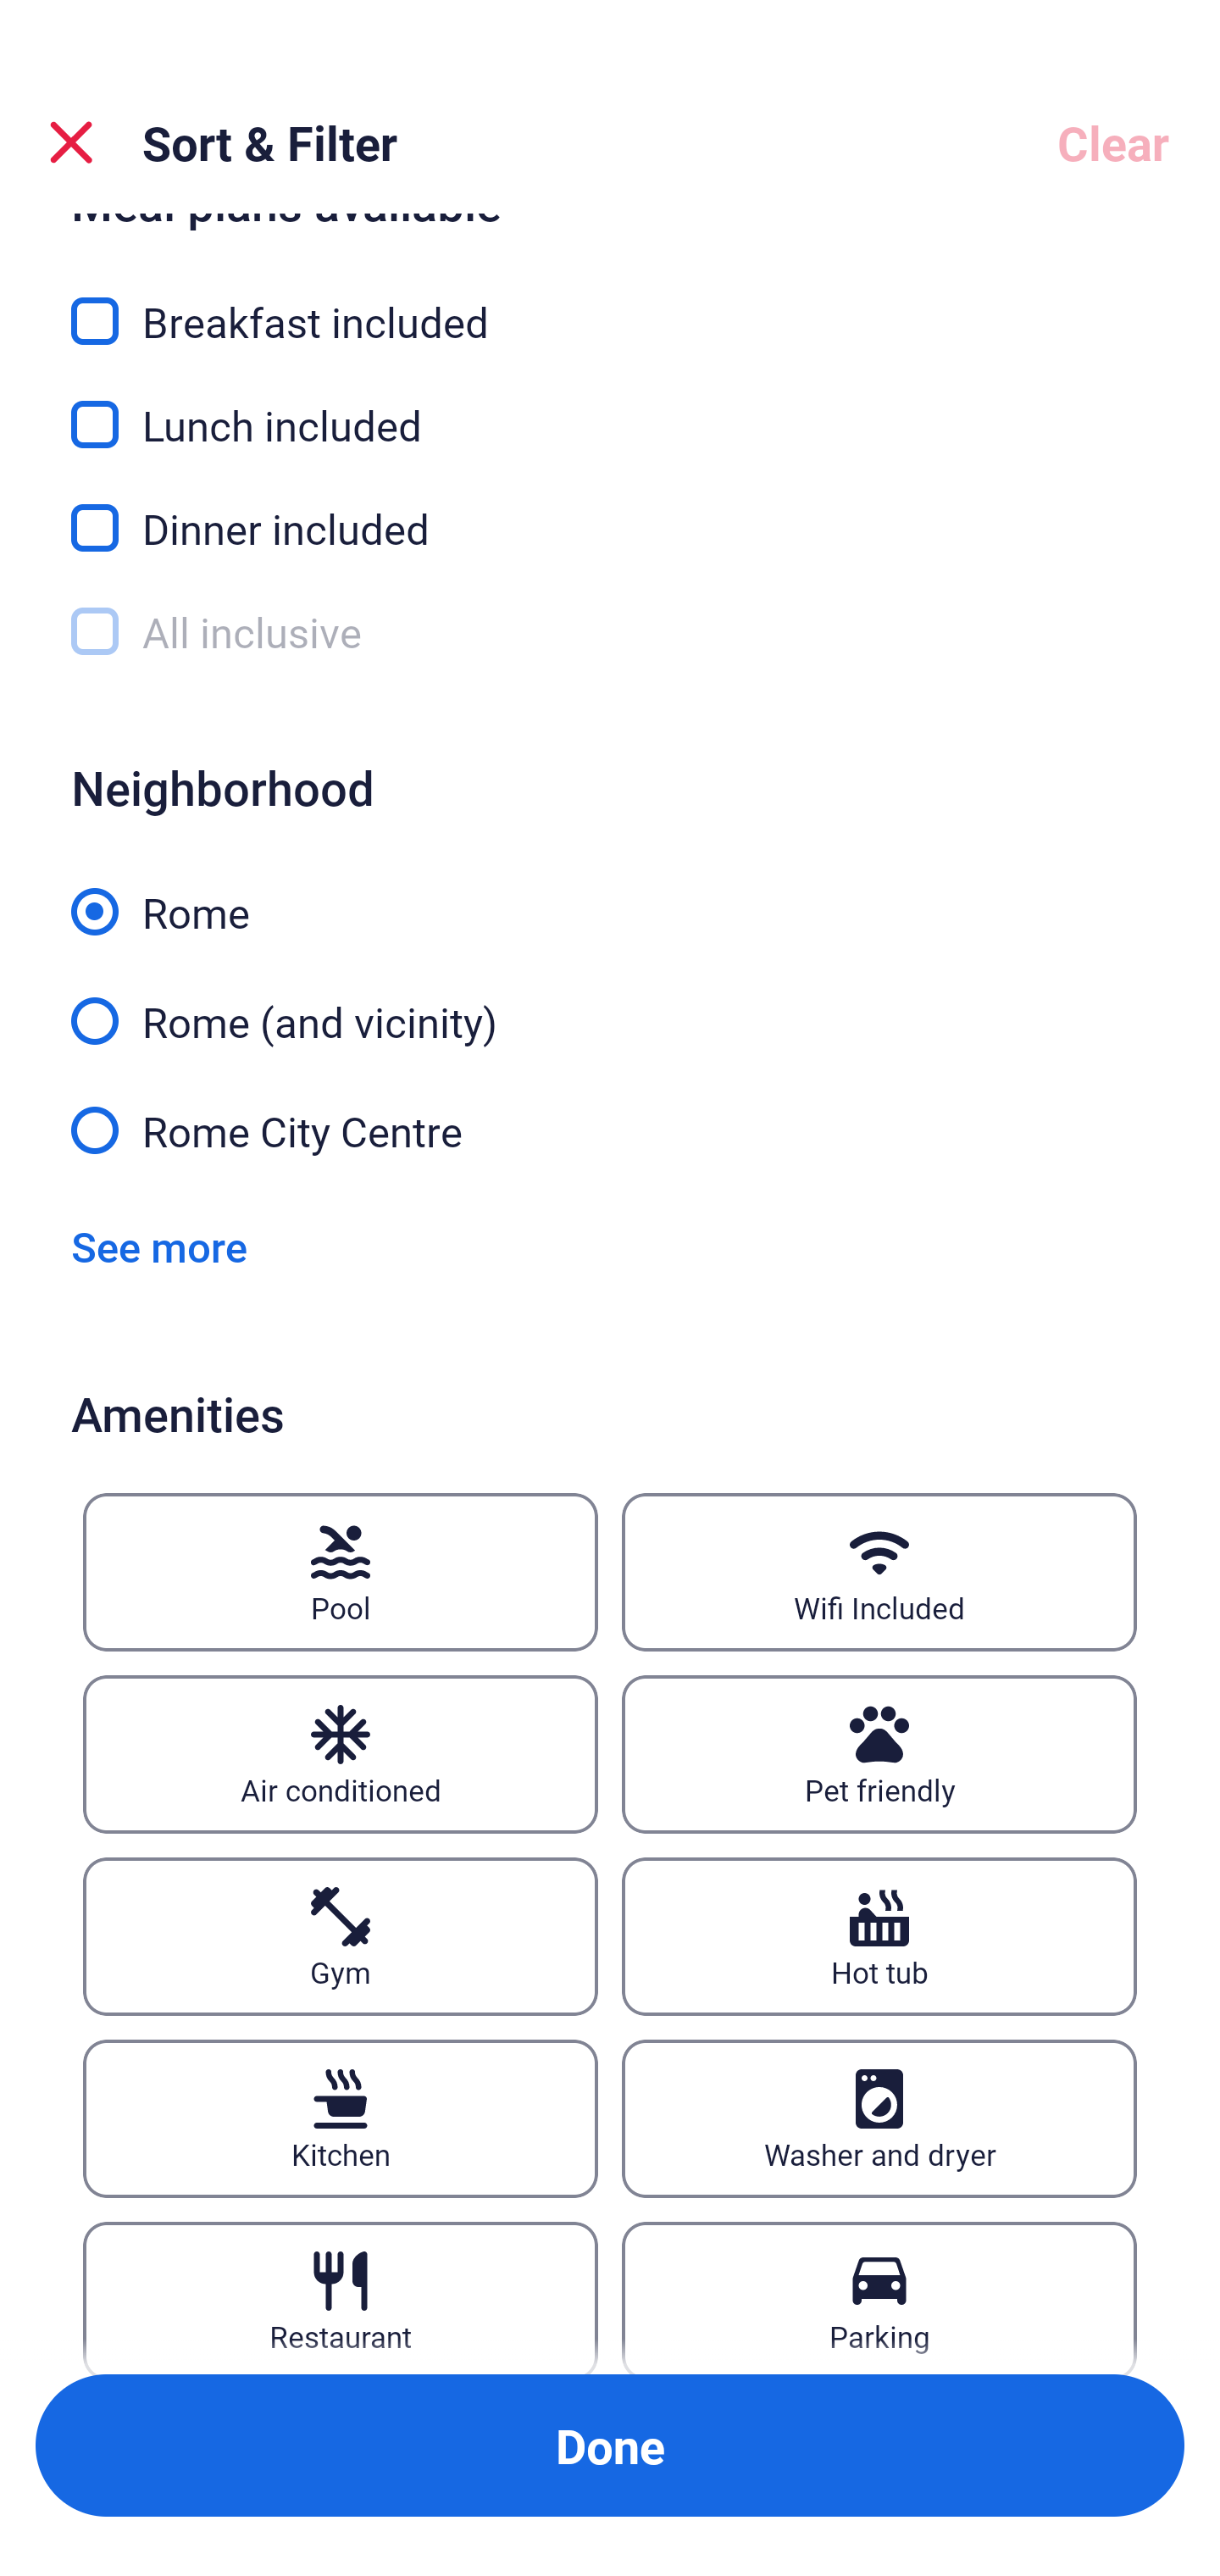 The image size is (1220, 2576). What do you see at coordinates (340, 1937) in the screenshot?
I see `Gym` at bounding box center [340, 1937].